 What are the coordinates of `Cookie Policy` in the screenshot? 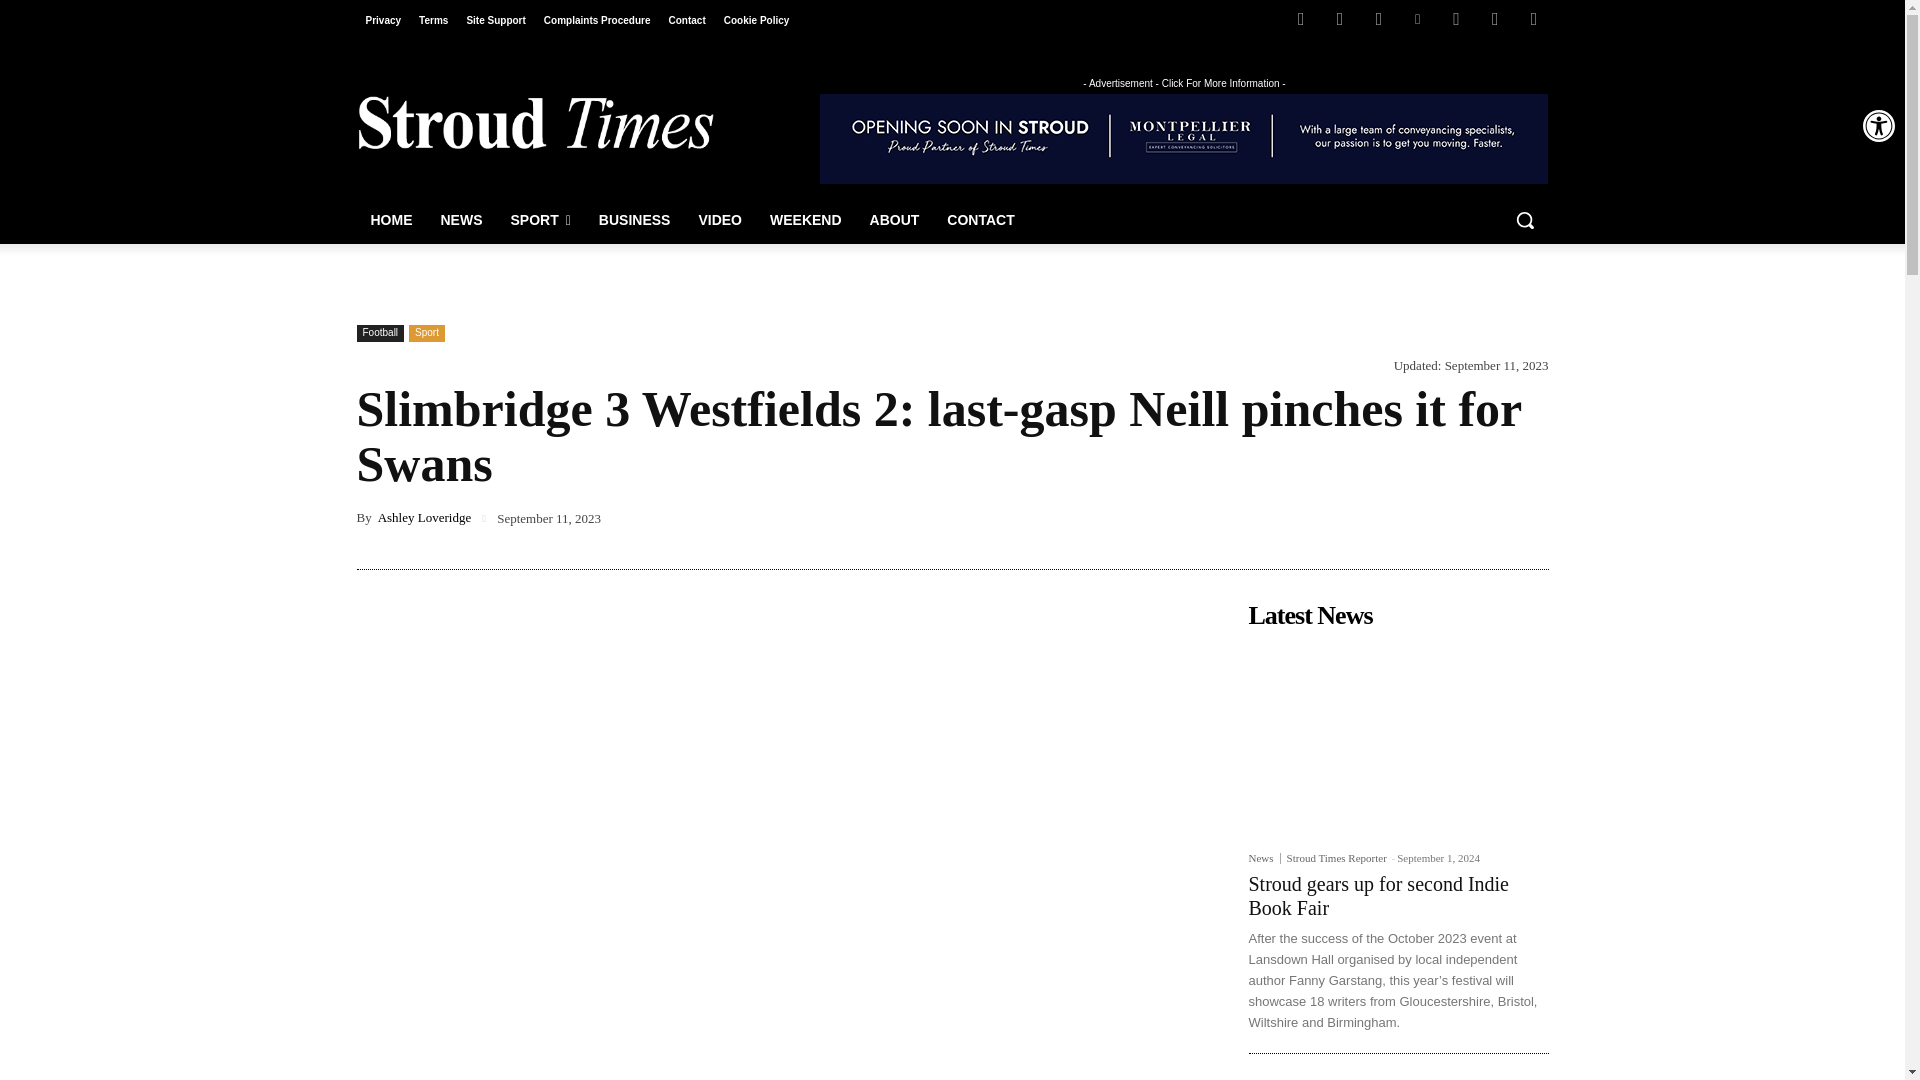 It's located at (756, 20).